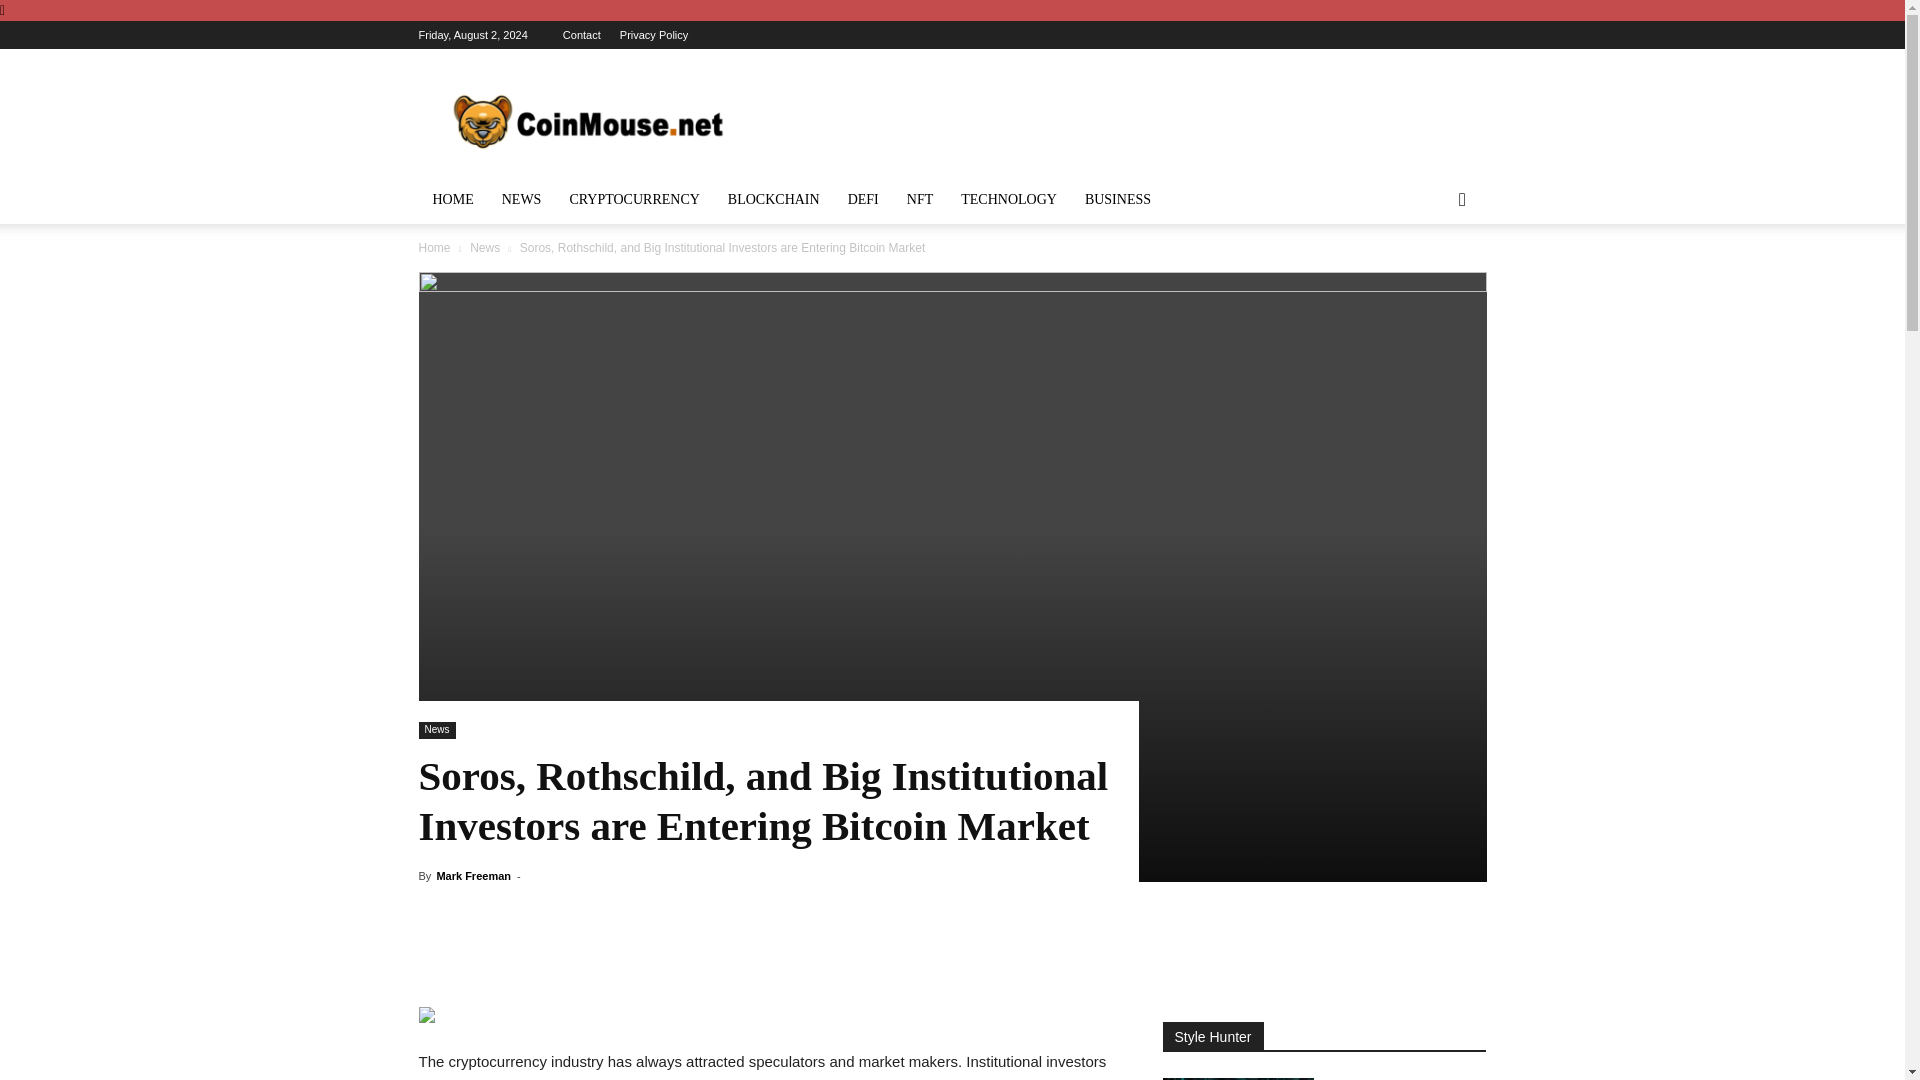 This screenshot has width=1920, height=1080. I want to click on NEWS, so click(522, 200).